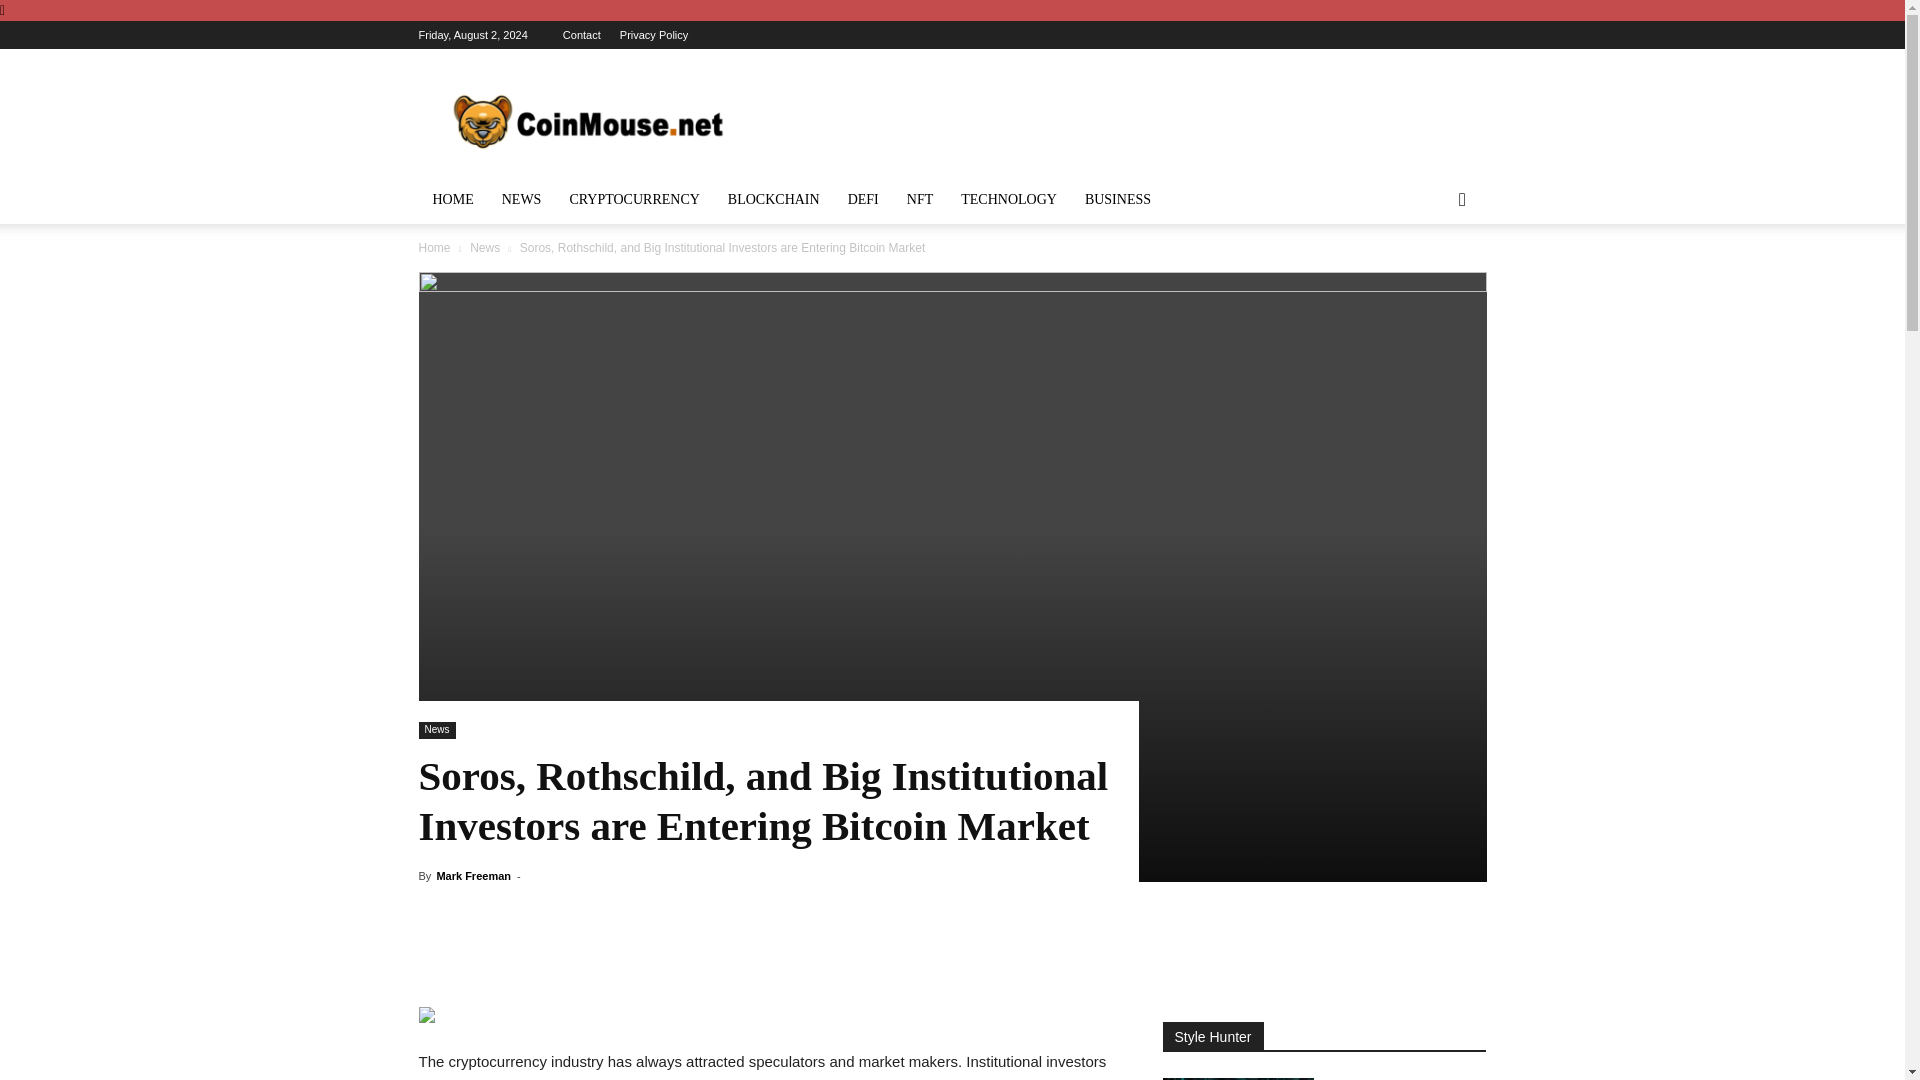 This screenshot has width=1920, height=1080. I want to click on NEWS, so click(522, 200).